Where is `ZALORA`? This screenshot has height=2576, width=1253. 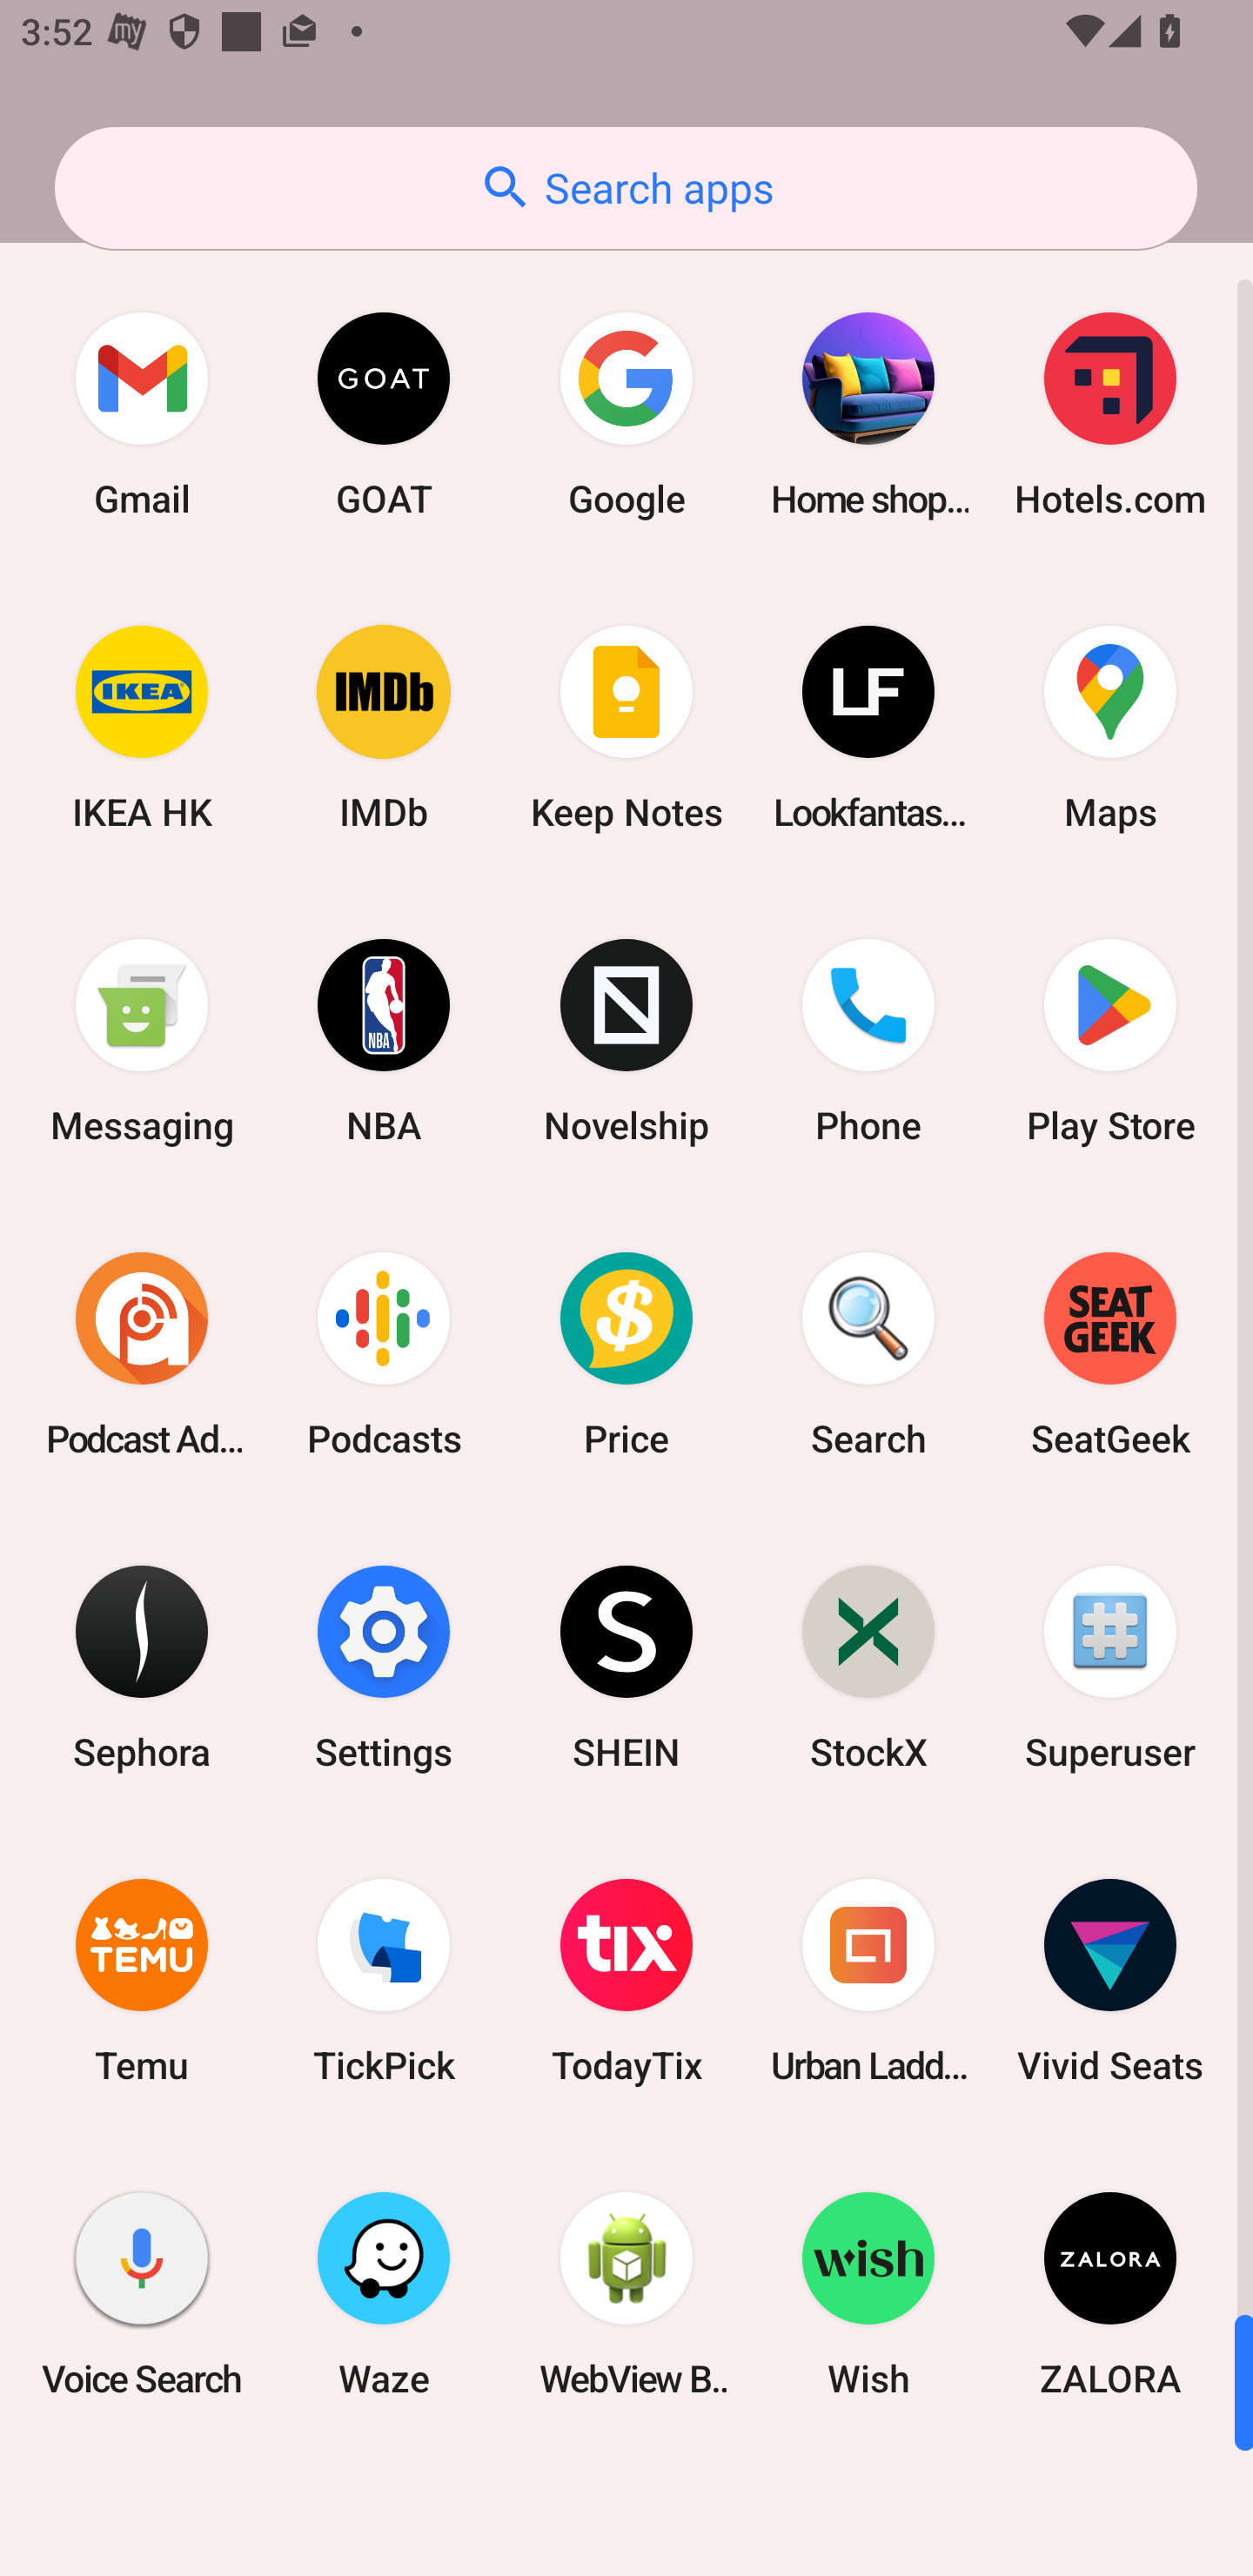 ZALORA is located at coordinates (1110, 2293).